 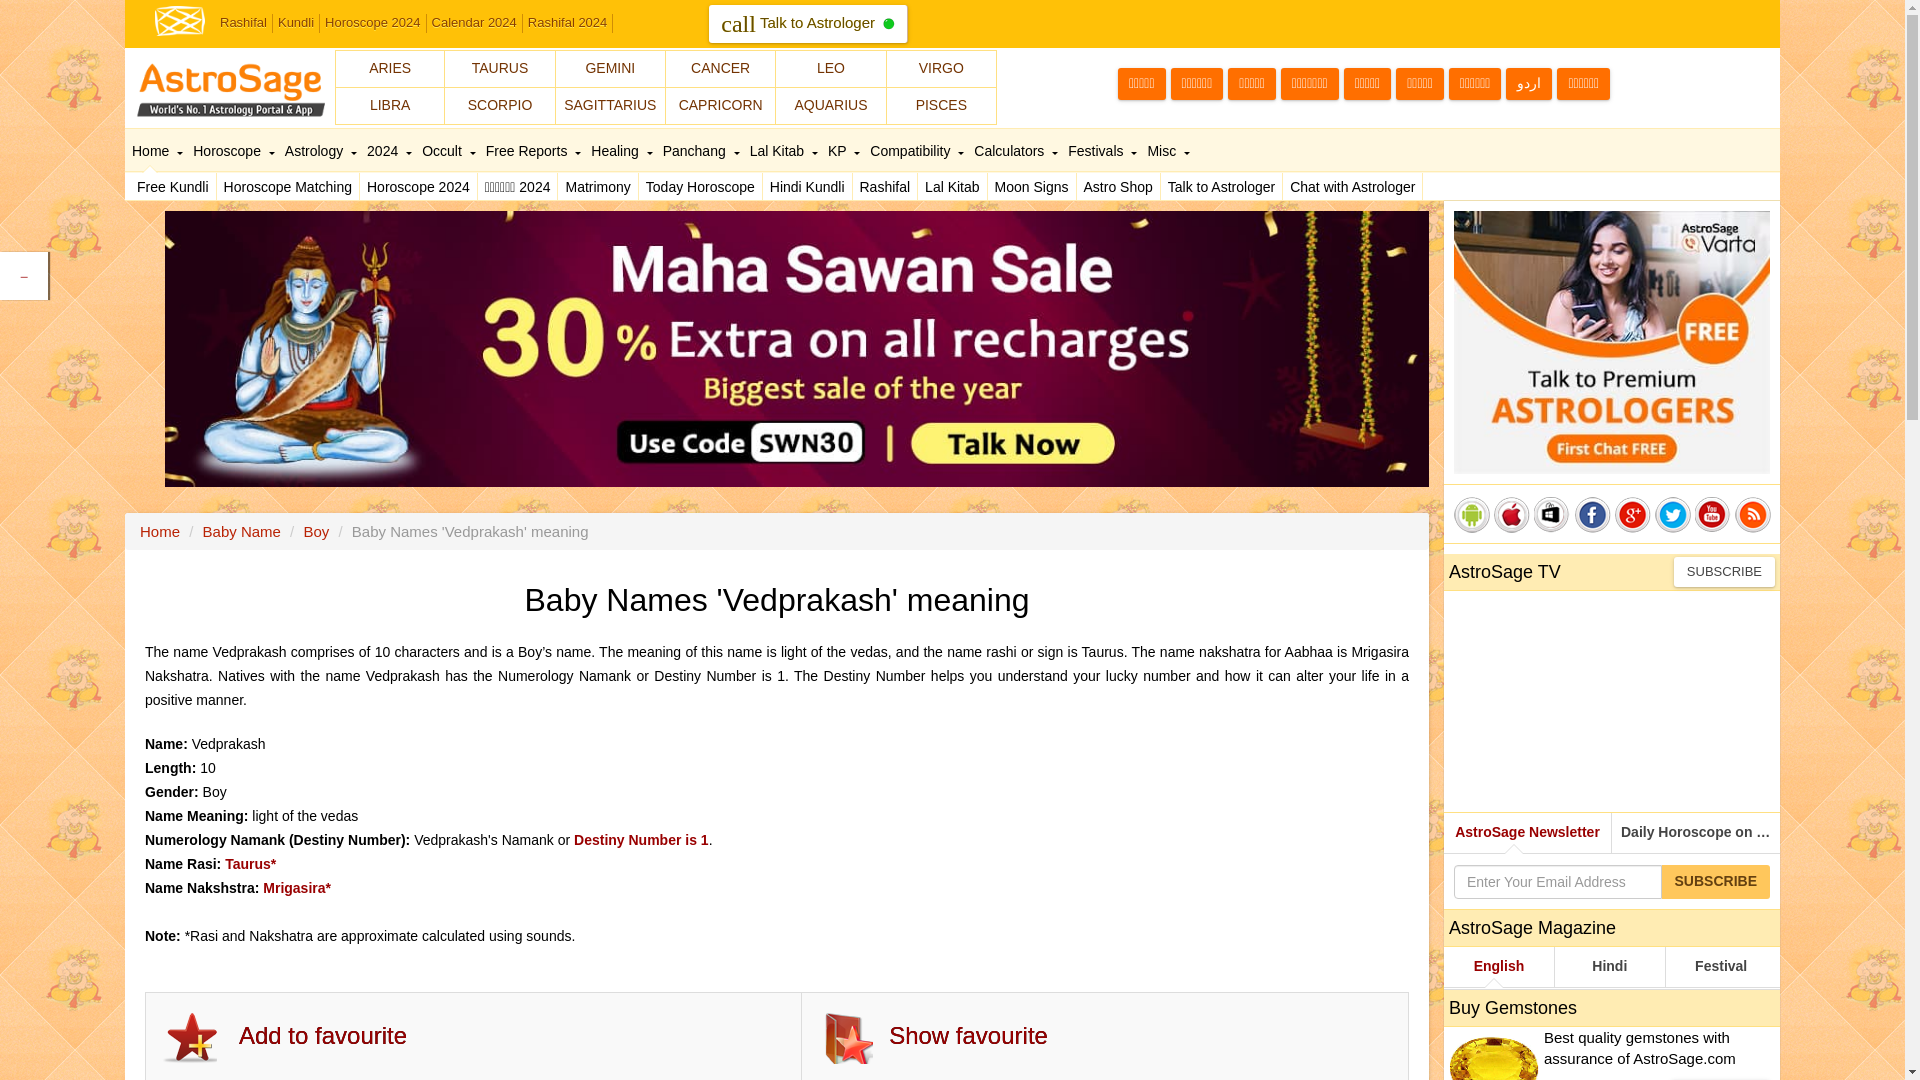 What do you see at coordinates (373, 24) in the screenshot?
I see `Kannada` at bounding box center [373, 24].